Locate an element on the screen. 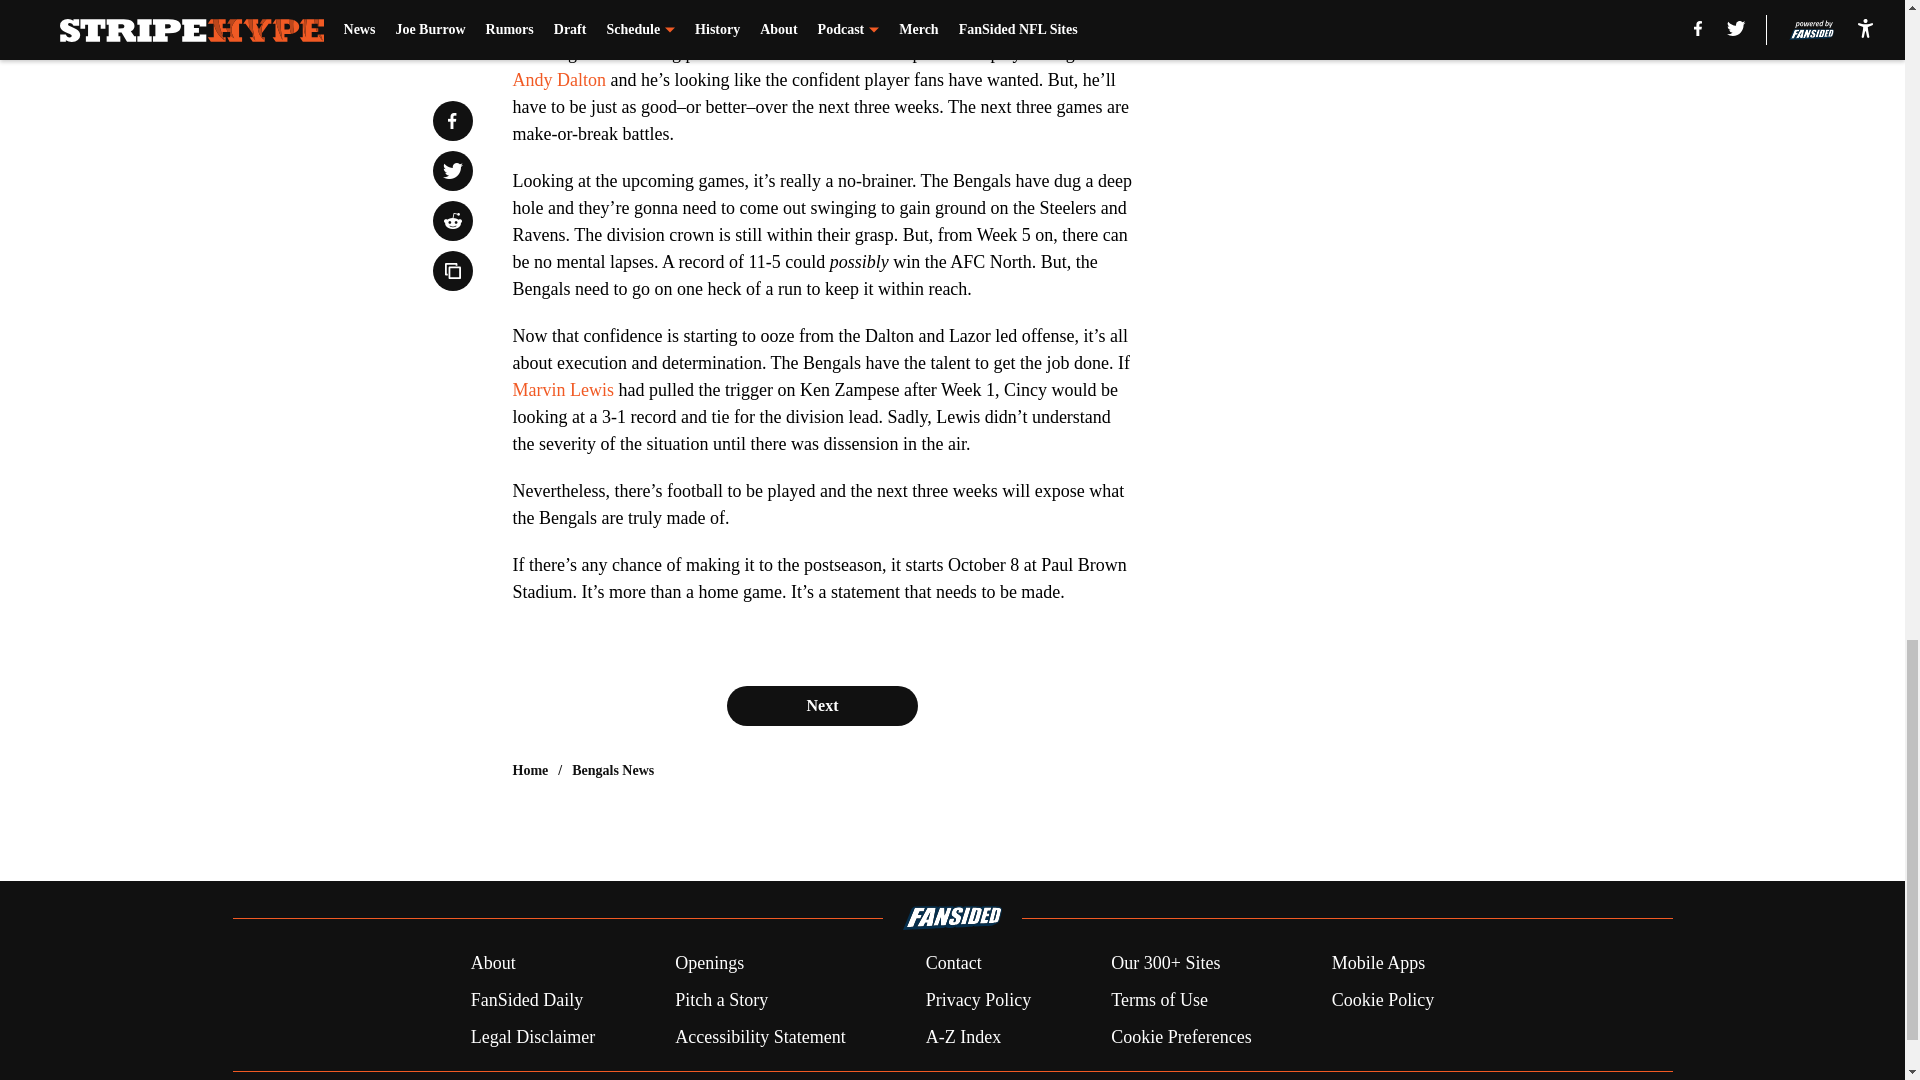  Privacy Policy is located at coordinates (978, 1000).